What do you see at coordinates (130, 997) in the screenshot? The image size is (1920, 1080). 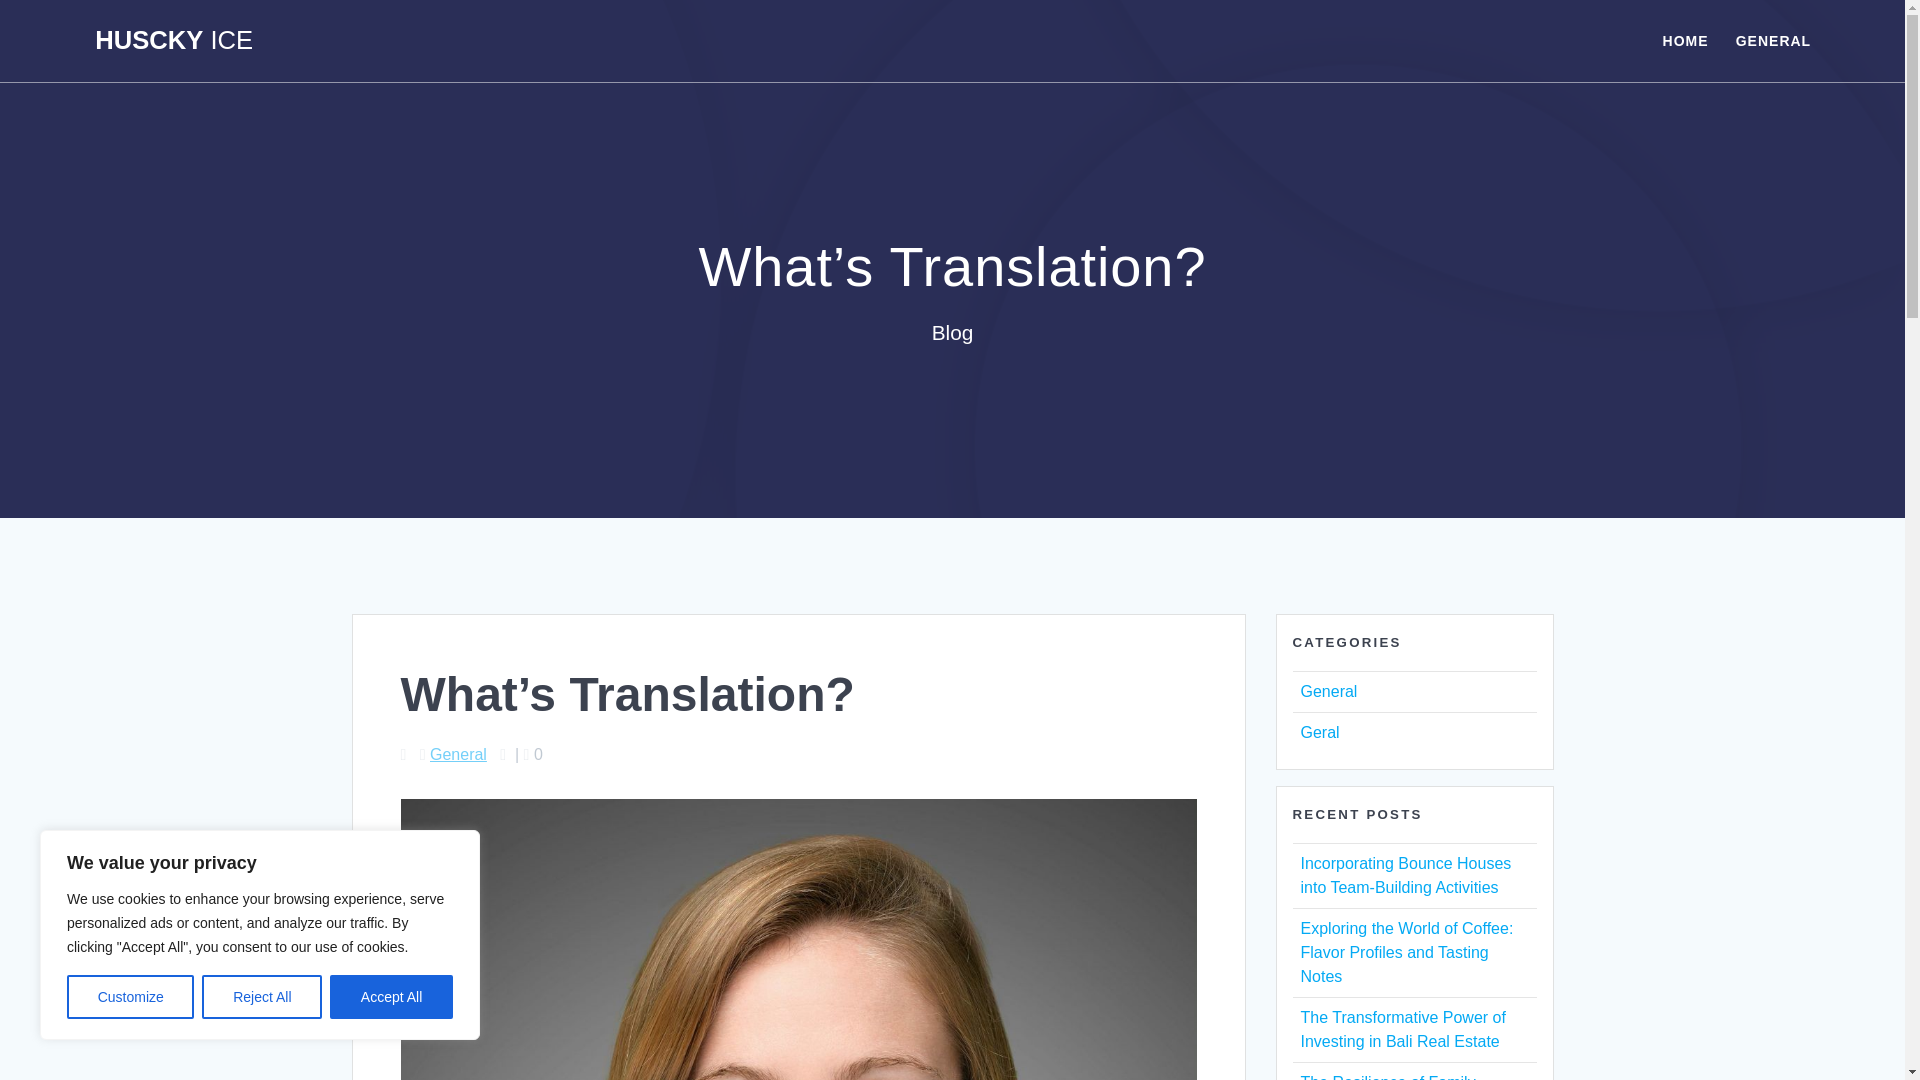 I see `Customize` at bounding box center [130, 997].